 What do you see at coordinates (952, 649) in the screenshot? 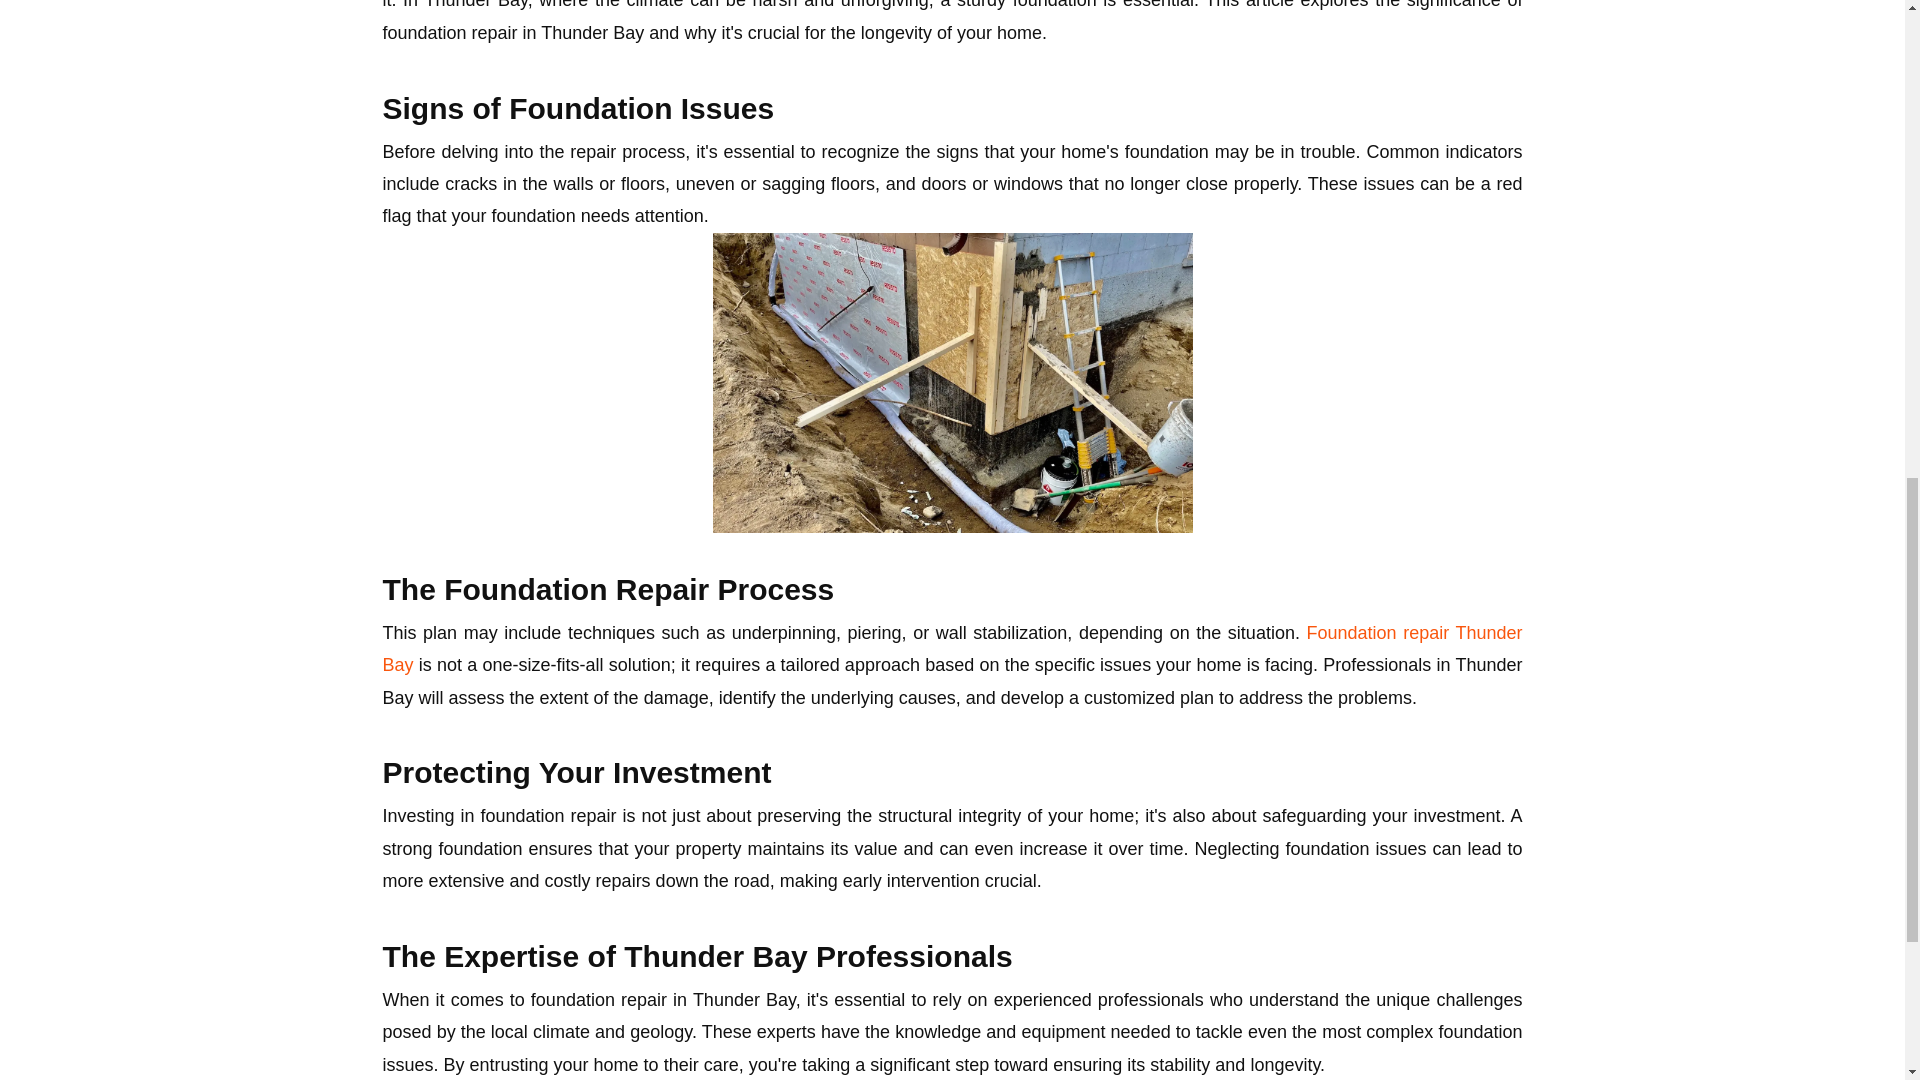
I see `Foundation repair Thunder Bay` at bounding box center [952, 649].